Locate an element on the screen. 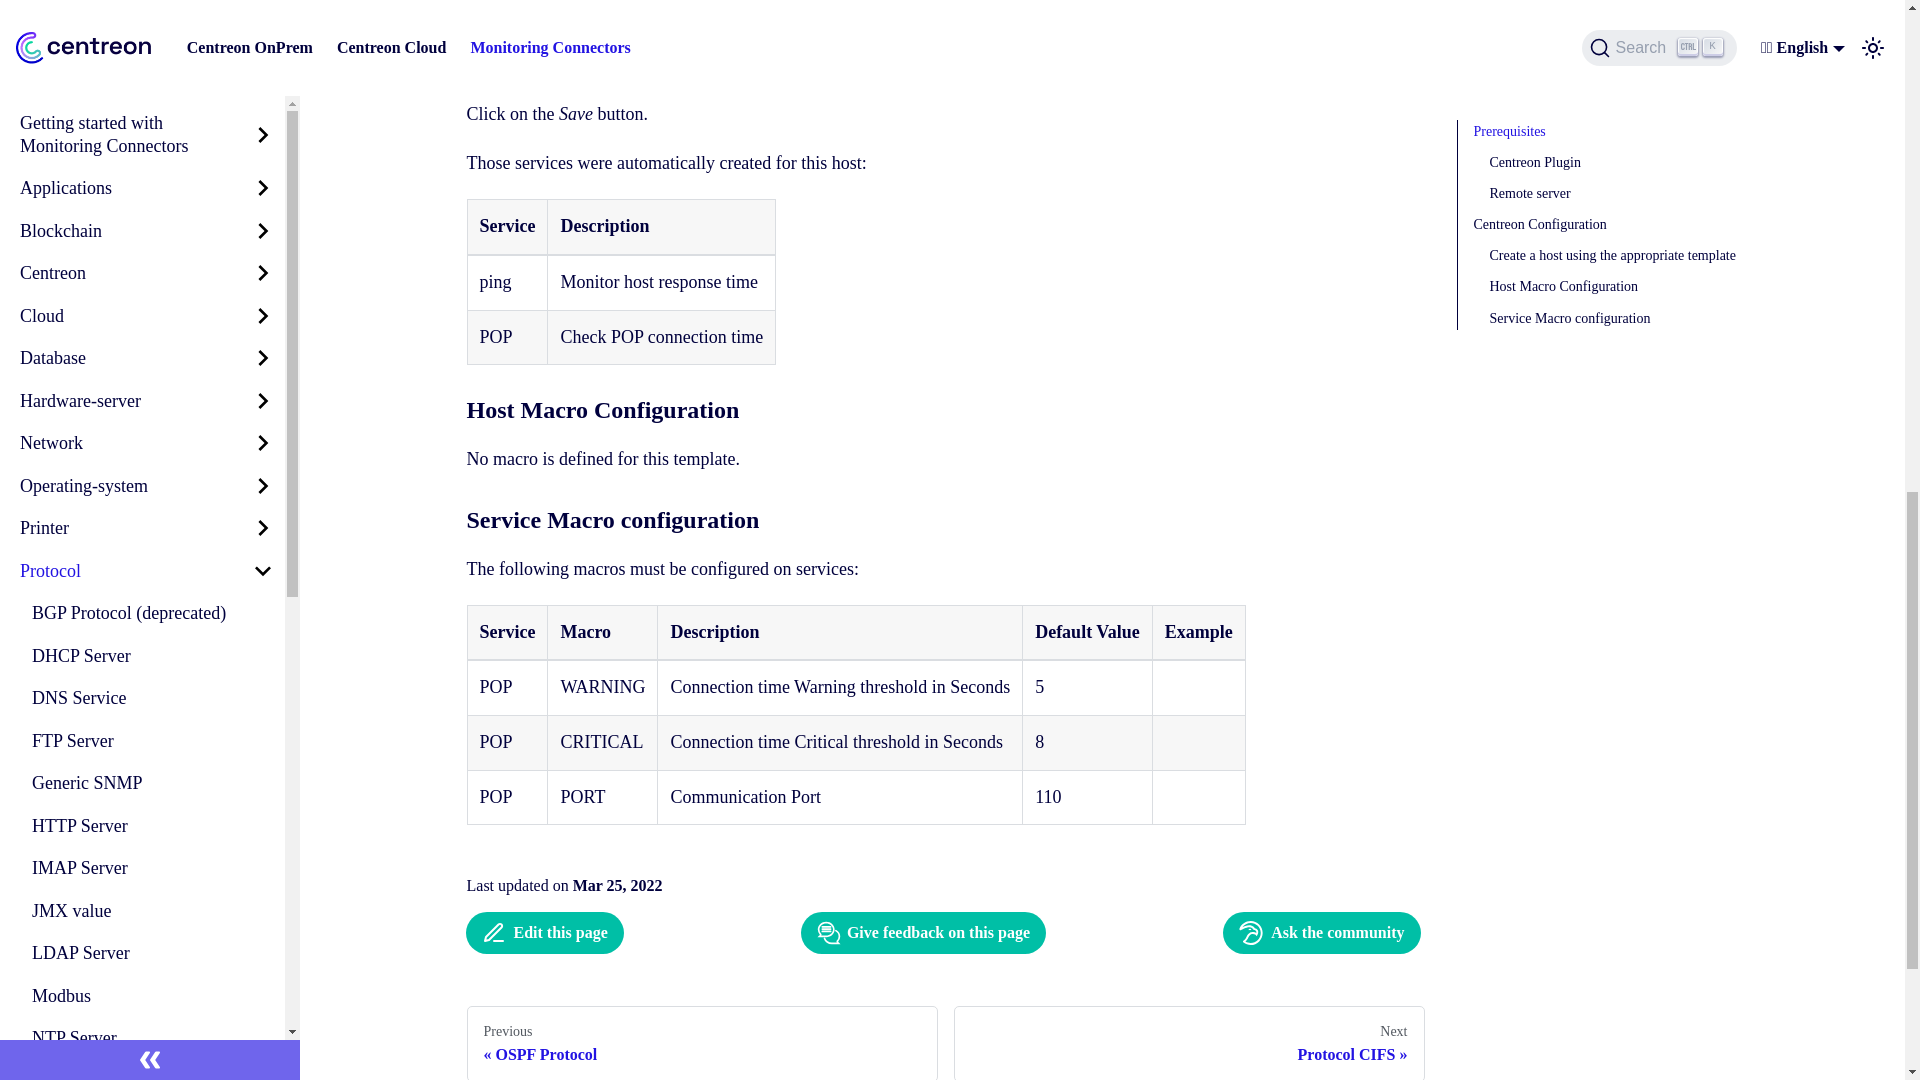  Protocol DHCP is located at coordinates (152, 128).